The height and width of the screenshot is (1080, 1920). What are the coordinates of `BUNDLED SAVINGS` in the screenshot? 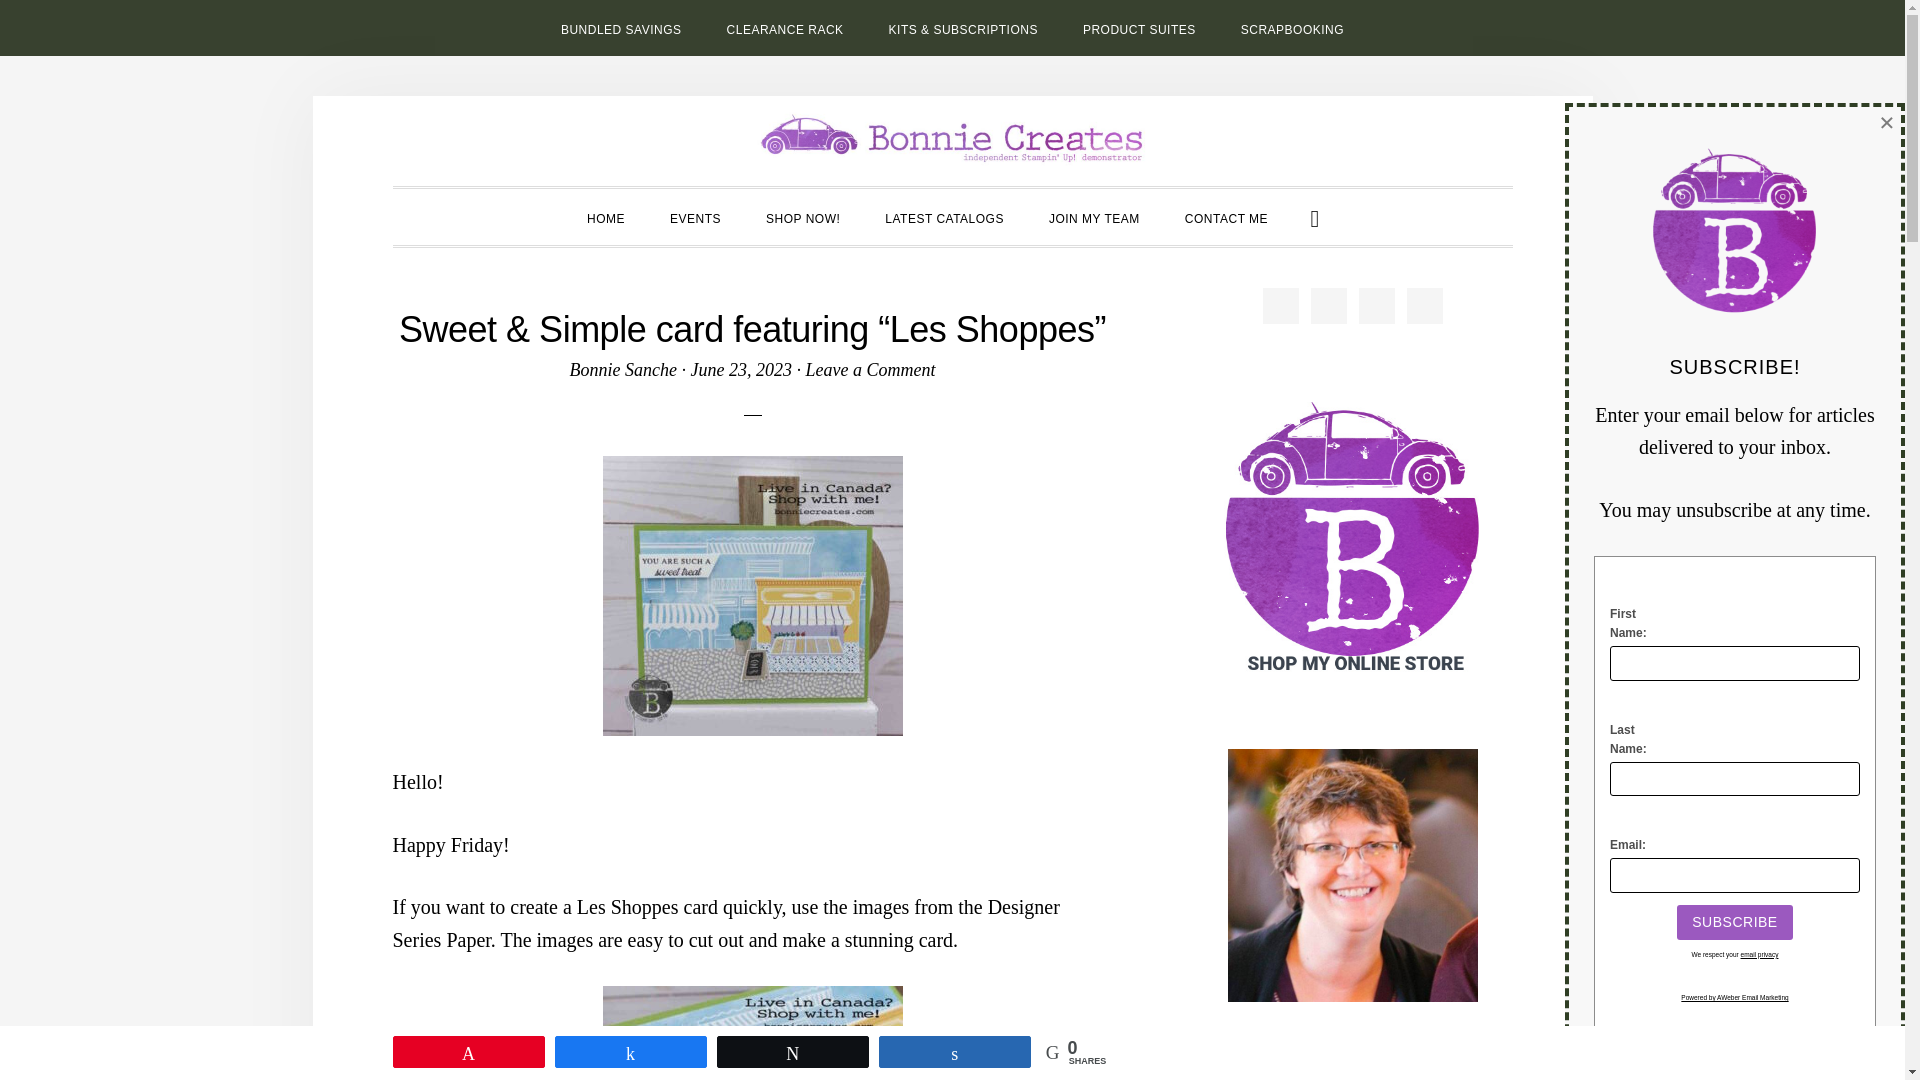 It's located at (622, 28).